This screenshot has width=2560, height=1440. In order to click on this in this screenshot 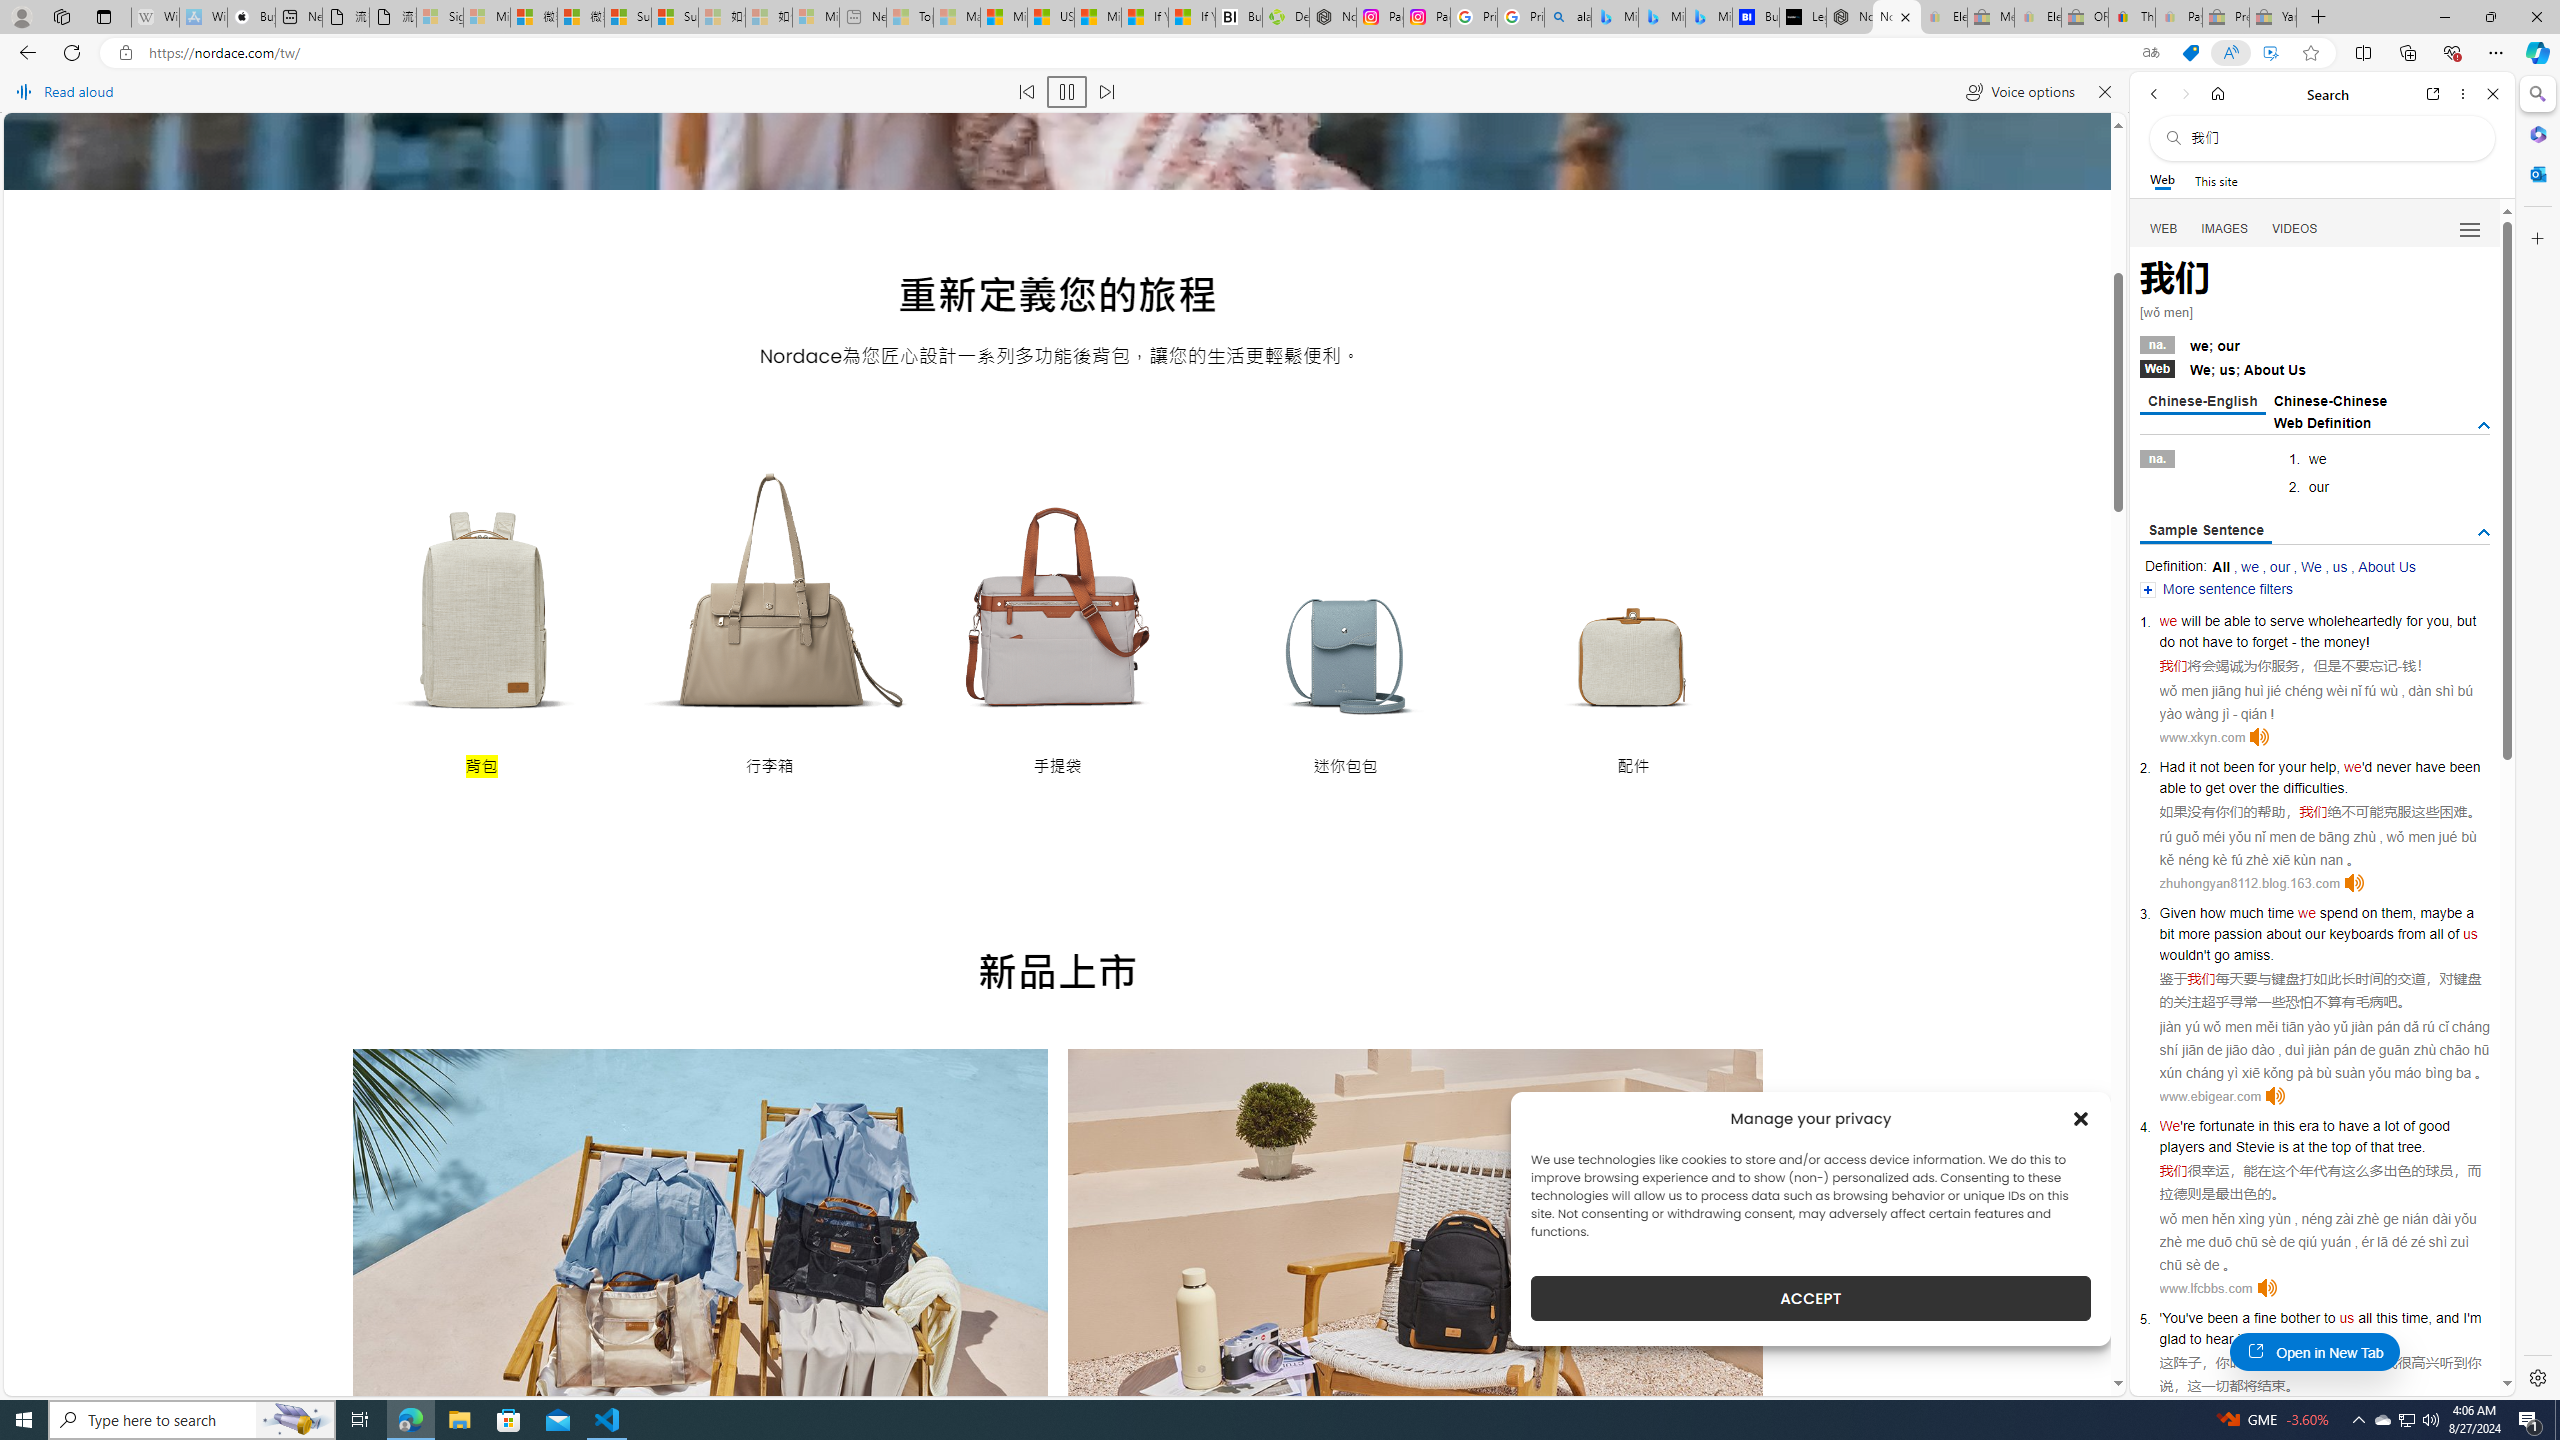, I will do `click(2386, 1318)`.